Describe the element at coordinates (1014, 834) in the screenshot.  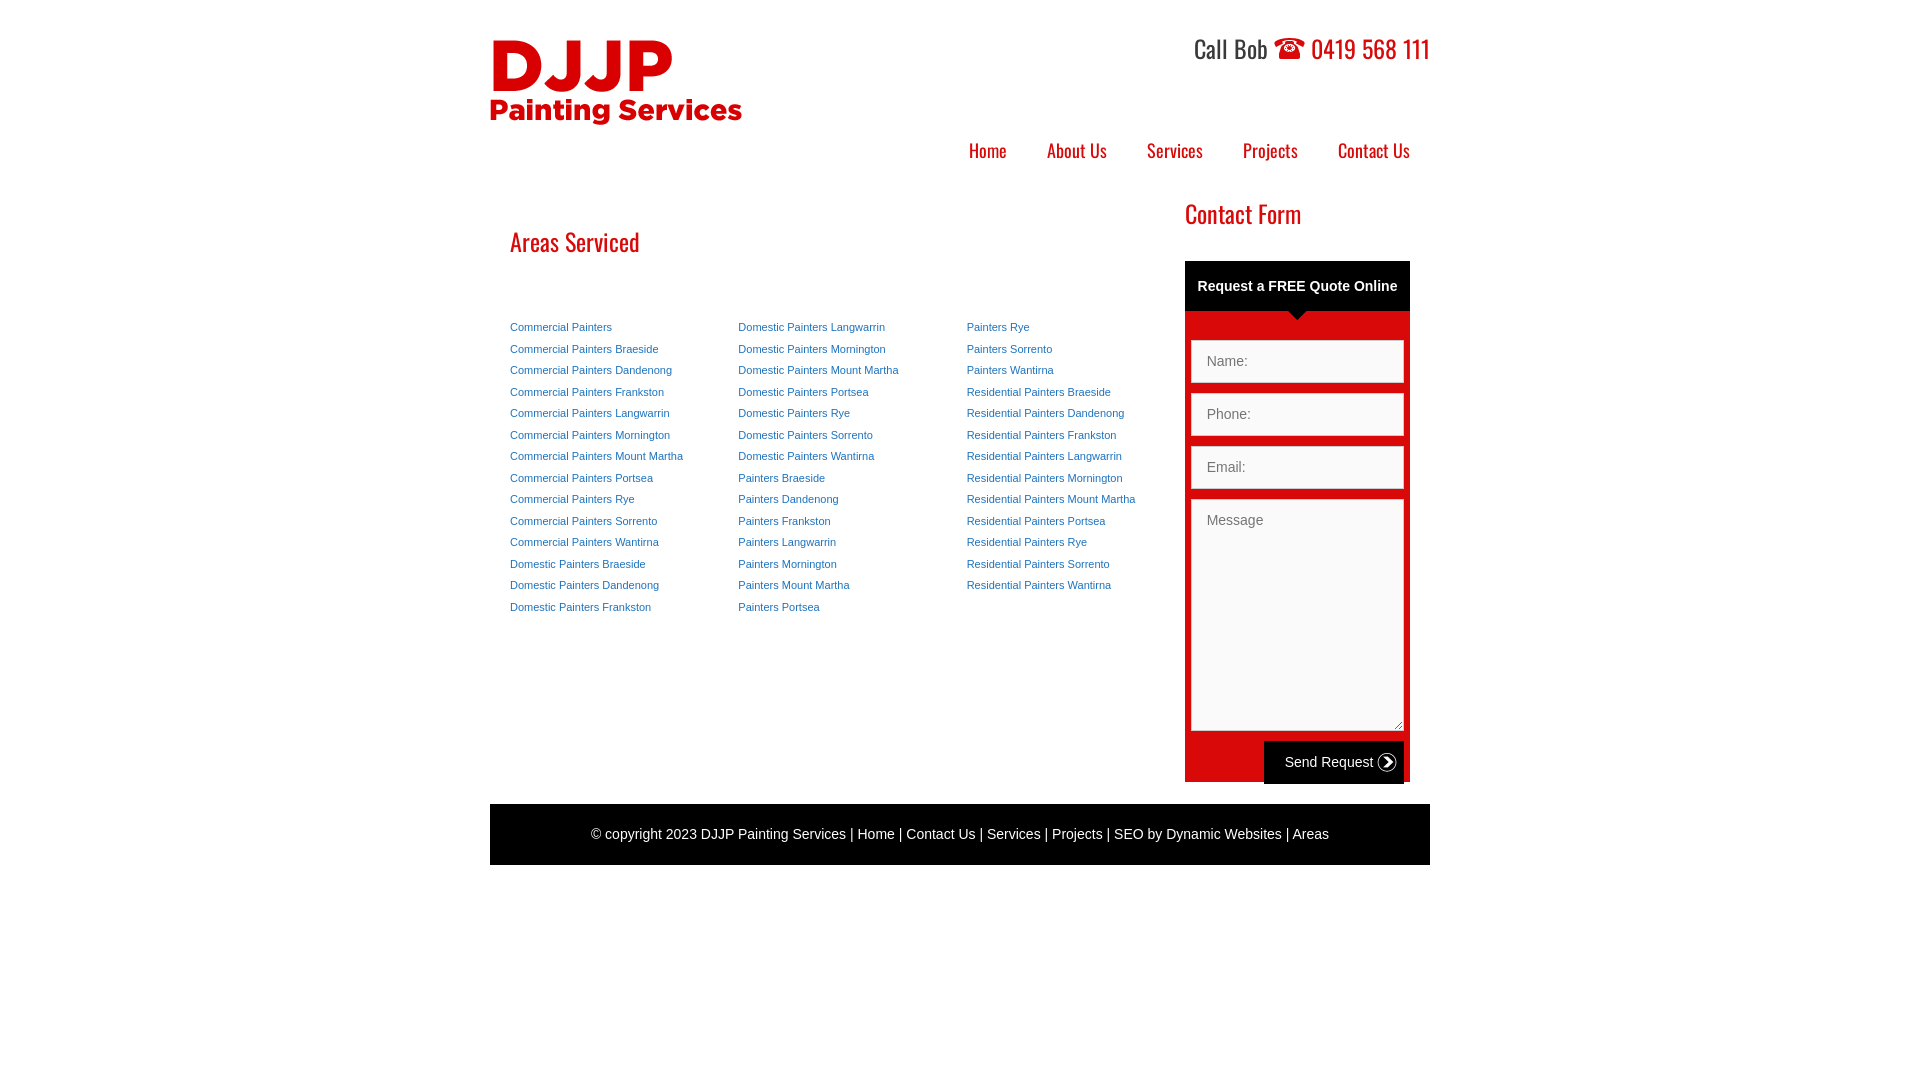
I see `Services` at that location.